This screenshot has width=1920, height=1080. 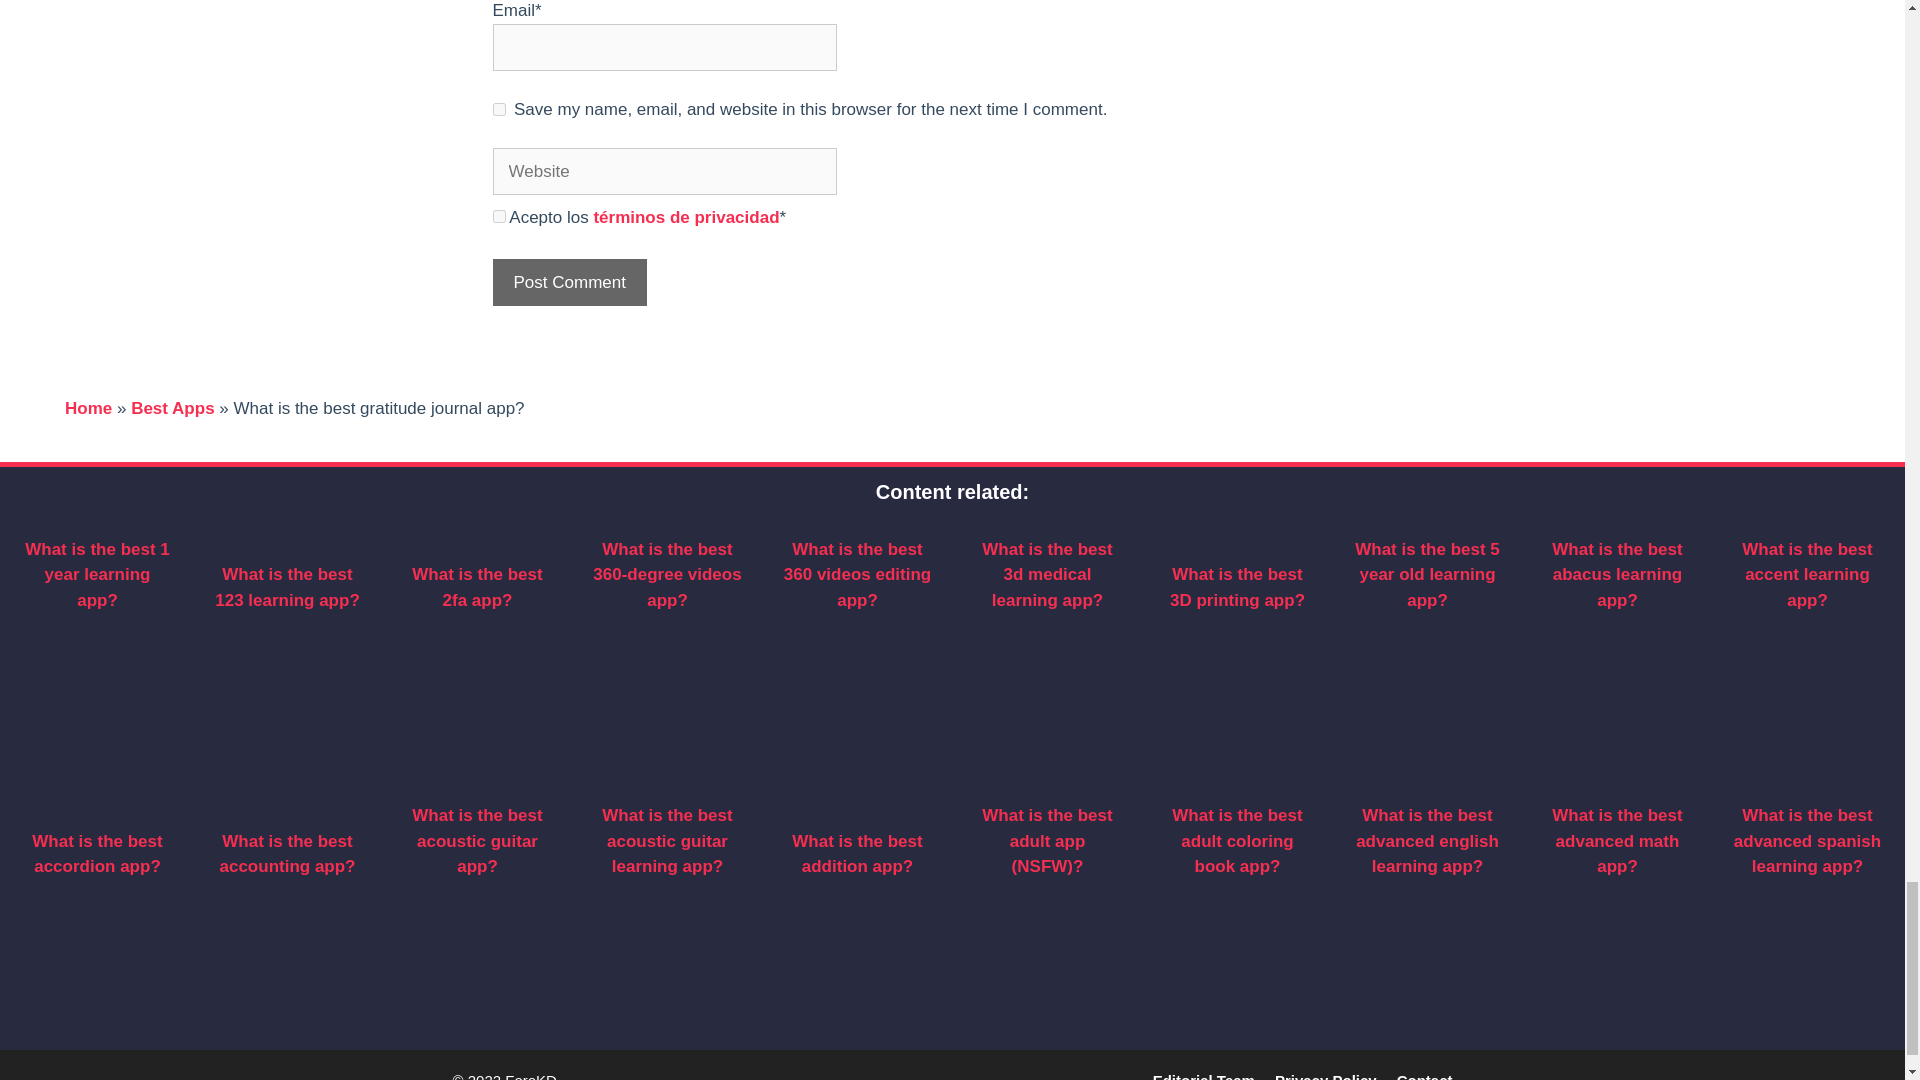 I want to click on Post Comment, so click(x=568, y=282).